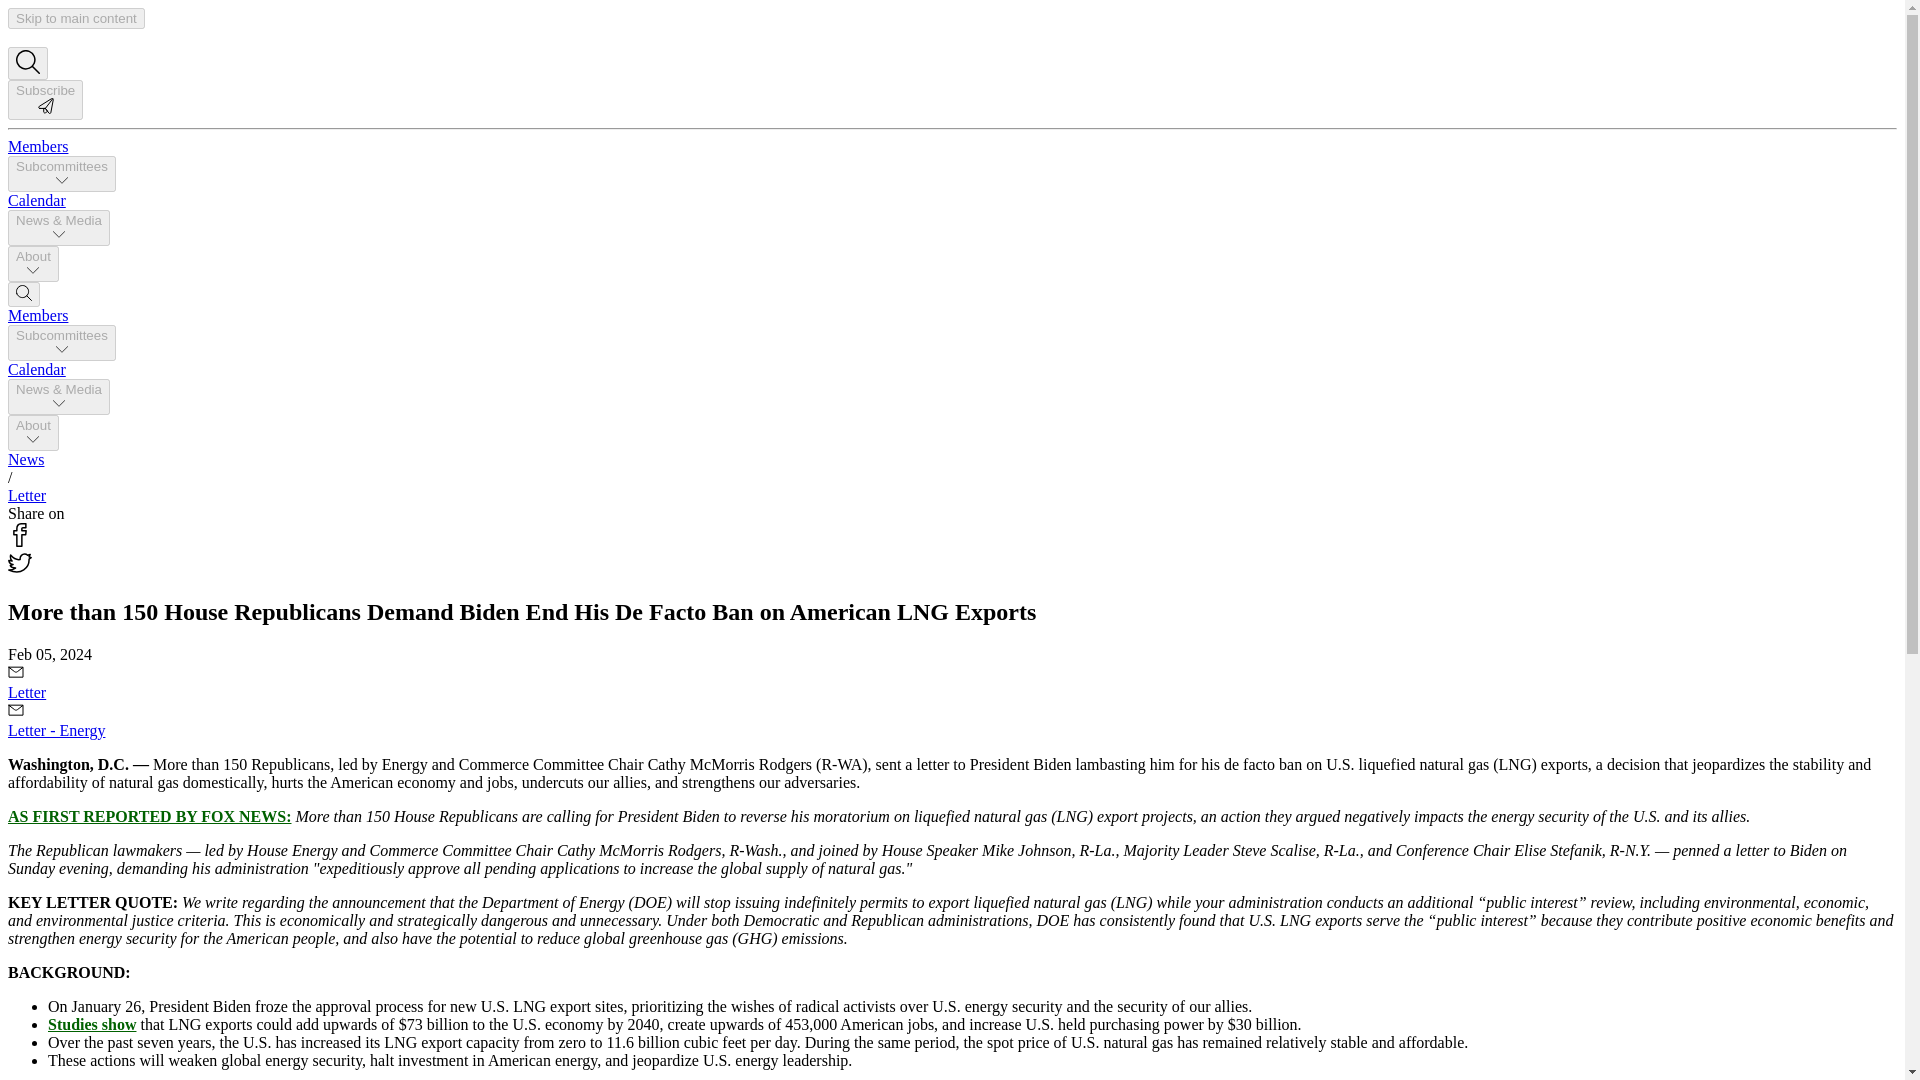 The width and height of the screenshot is (1920, 1080). What do you see at coordinates (36, 200) in the screenshot?
I see `Calendar` at bounding box center [36, 200].